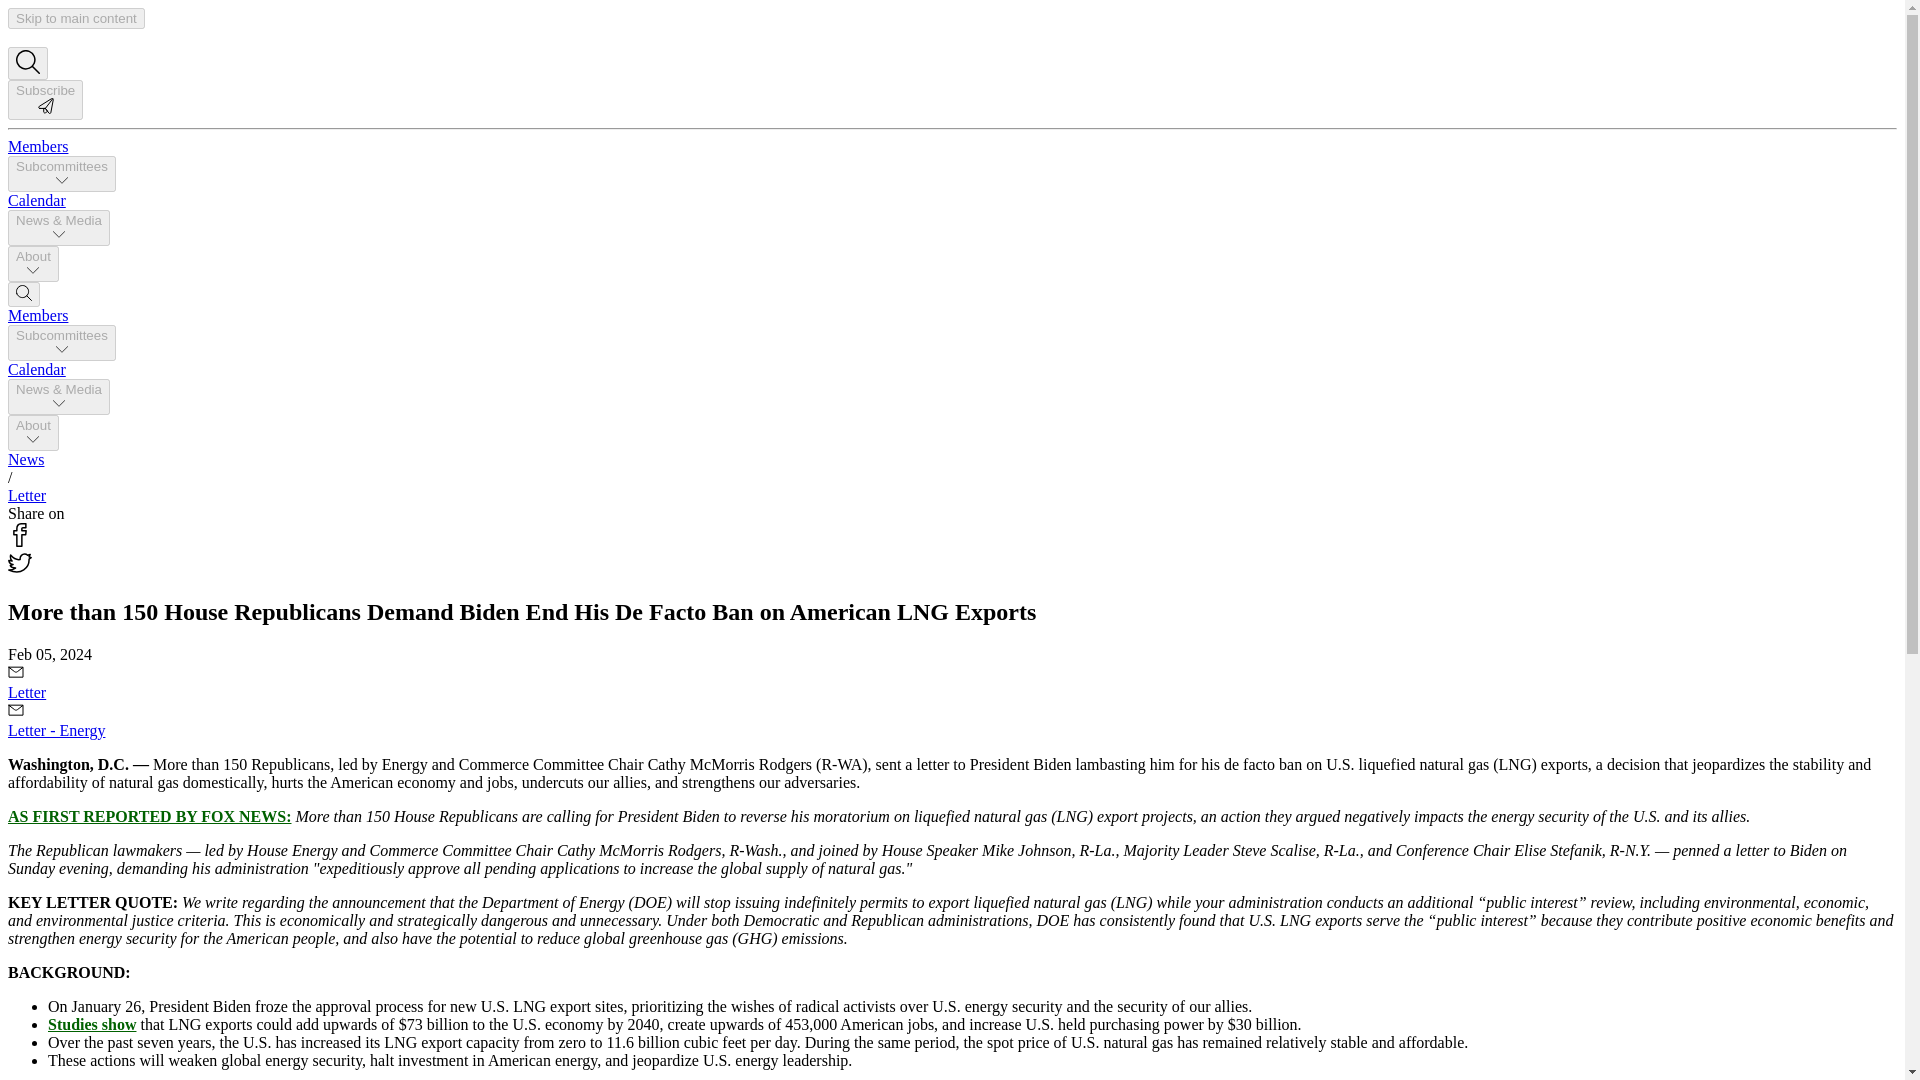 The width and height of the screenshot is (1920, 1080). What do you see at coordinates (36, 200) in the screenshot?
I see `Calendar` at bounding box center [36, 200].